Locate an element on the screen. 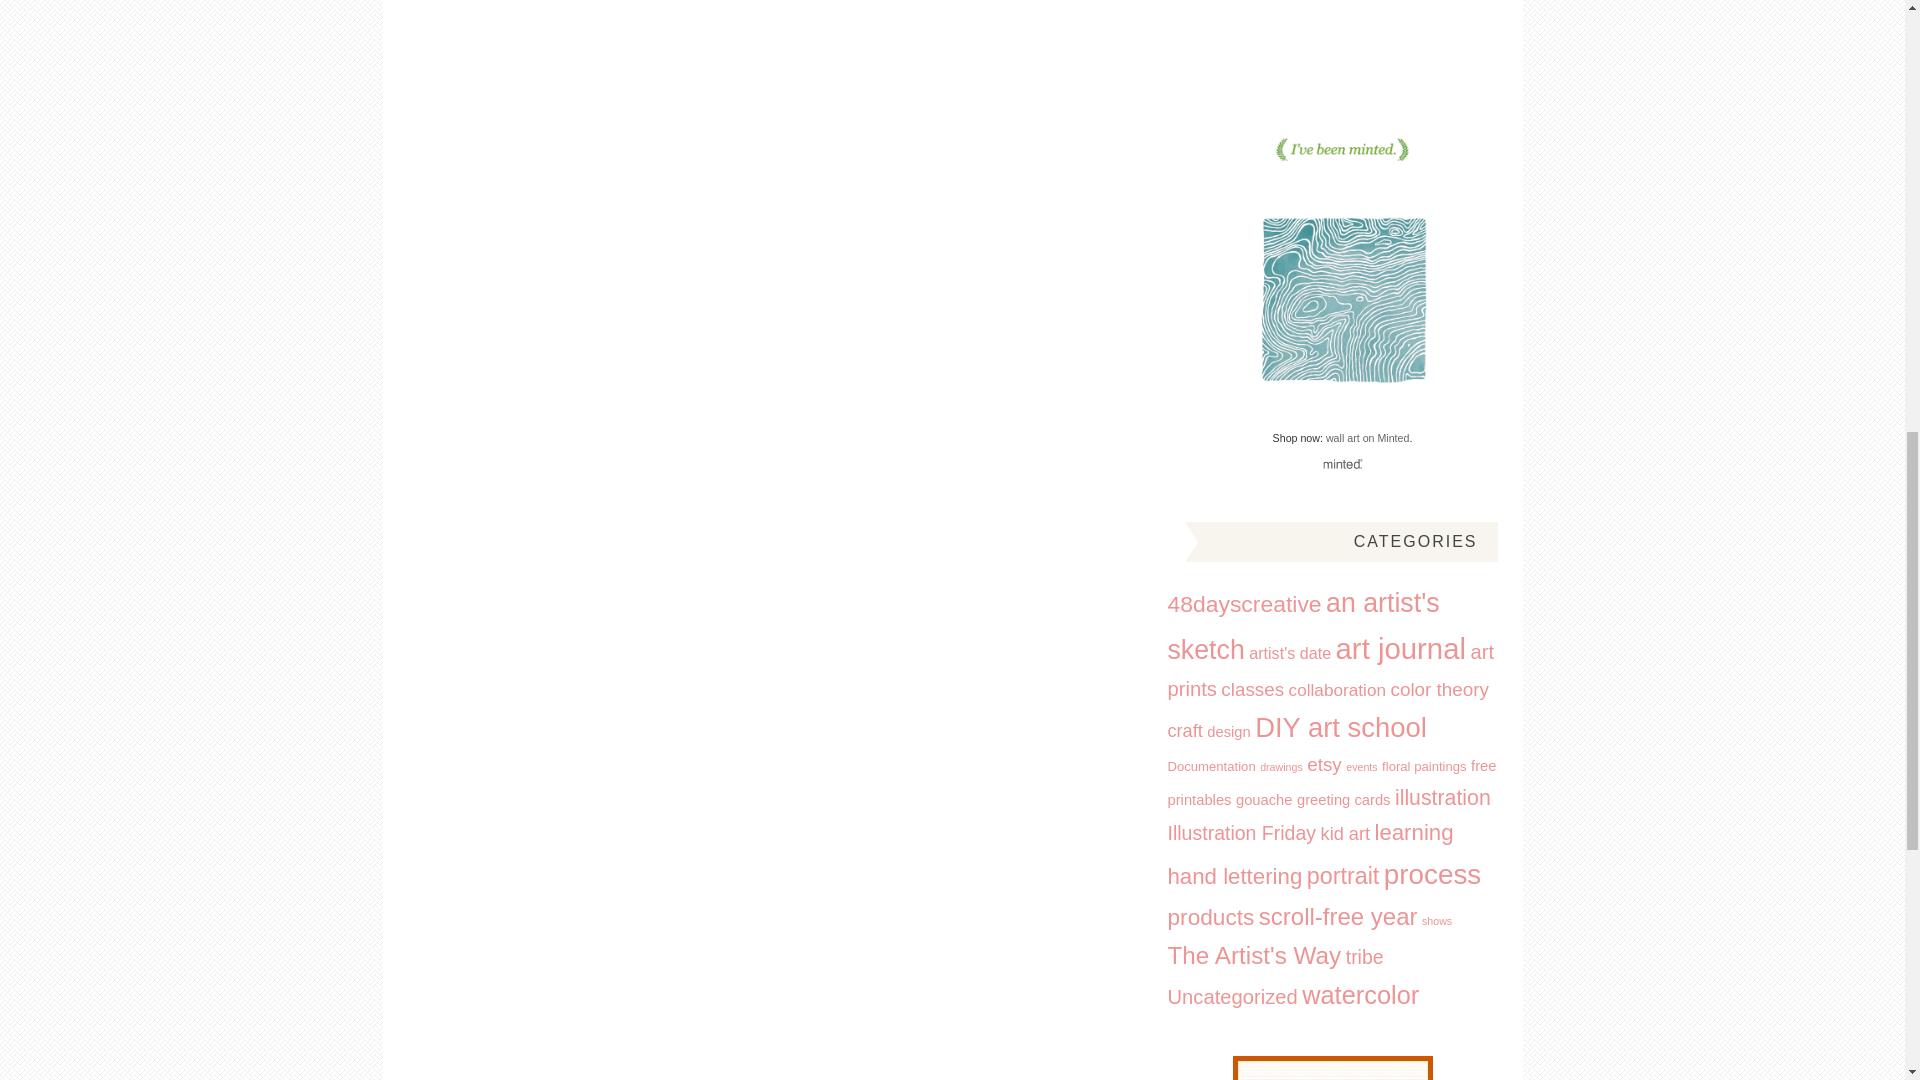 This screenshot has width=1920, height=1080. design is located at coordinates (1228, 731).